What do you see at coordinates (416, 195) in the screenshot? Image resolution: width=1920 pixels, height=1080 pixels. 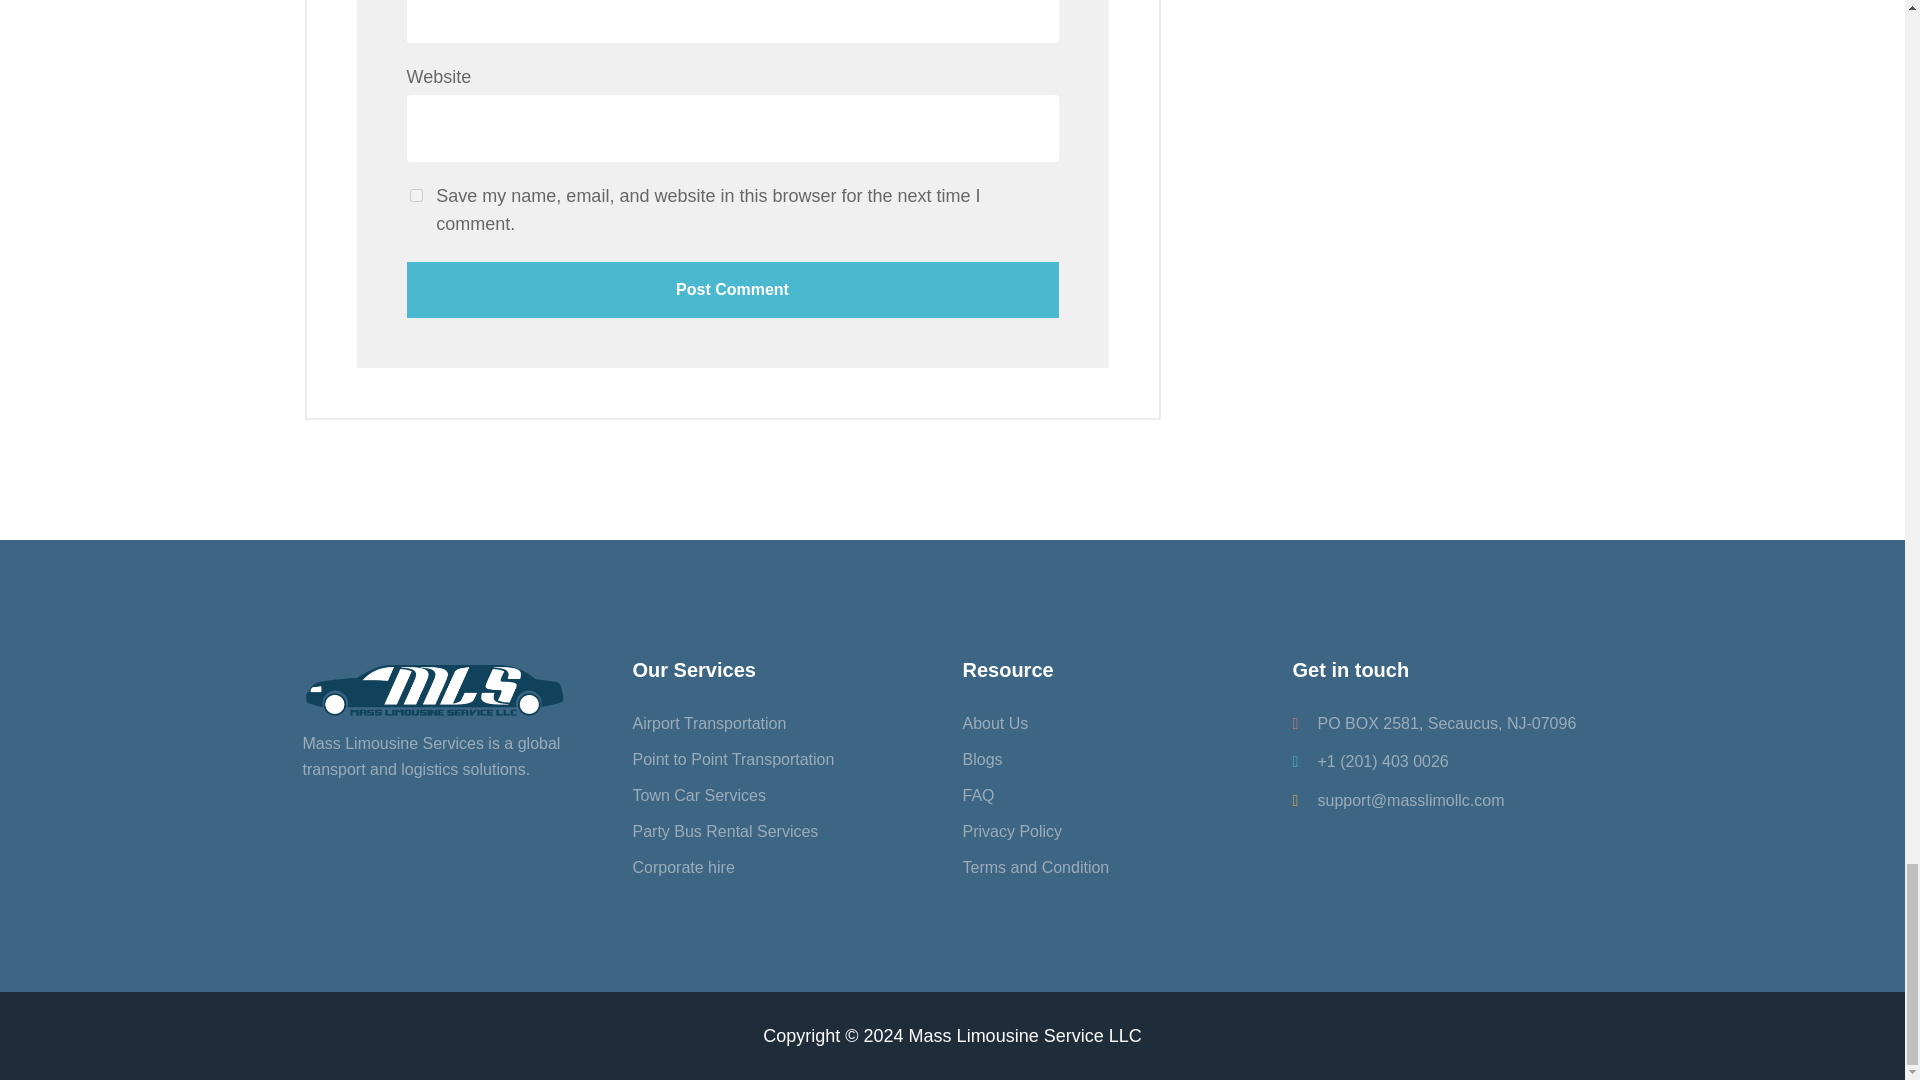 I see `yes` at bounding box center [416, 195].